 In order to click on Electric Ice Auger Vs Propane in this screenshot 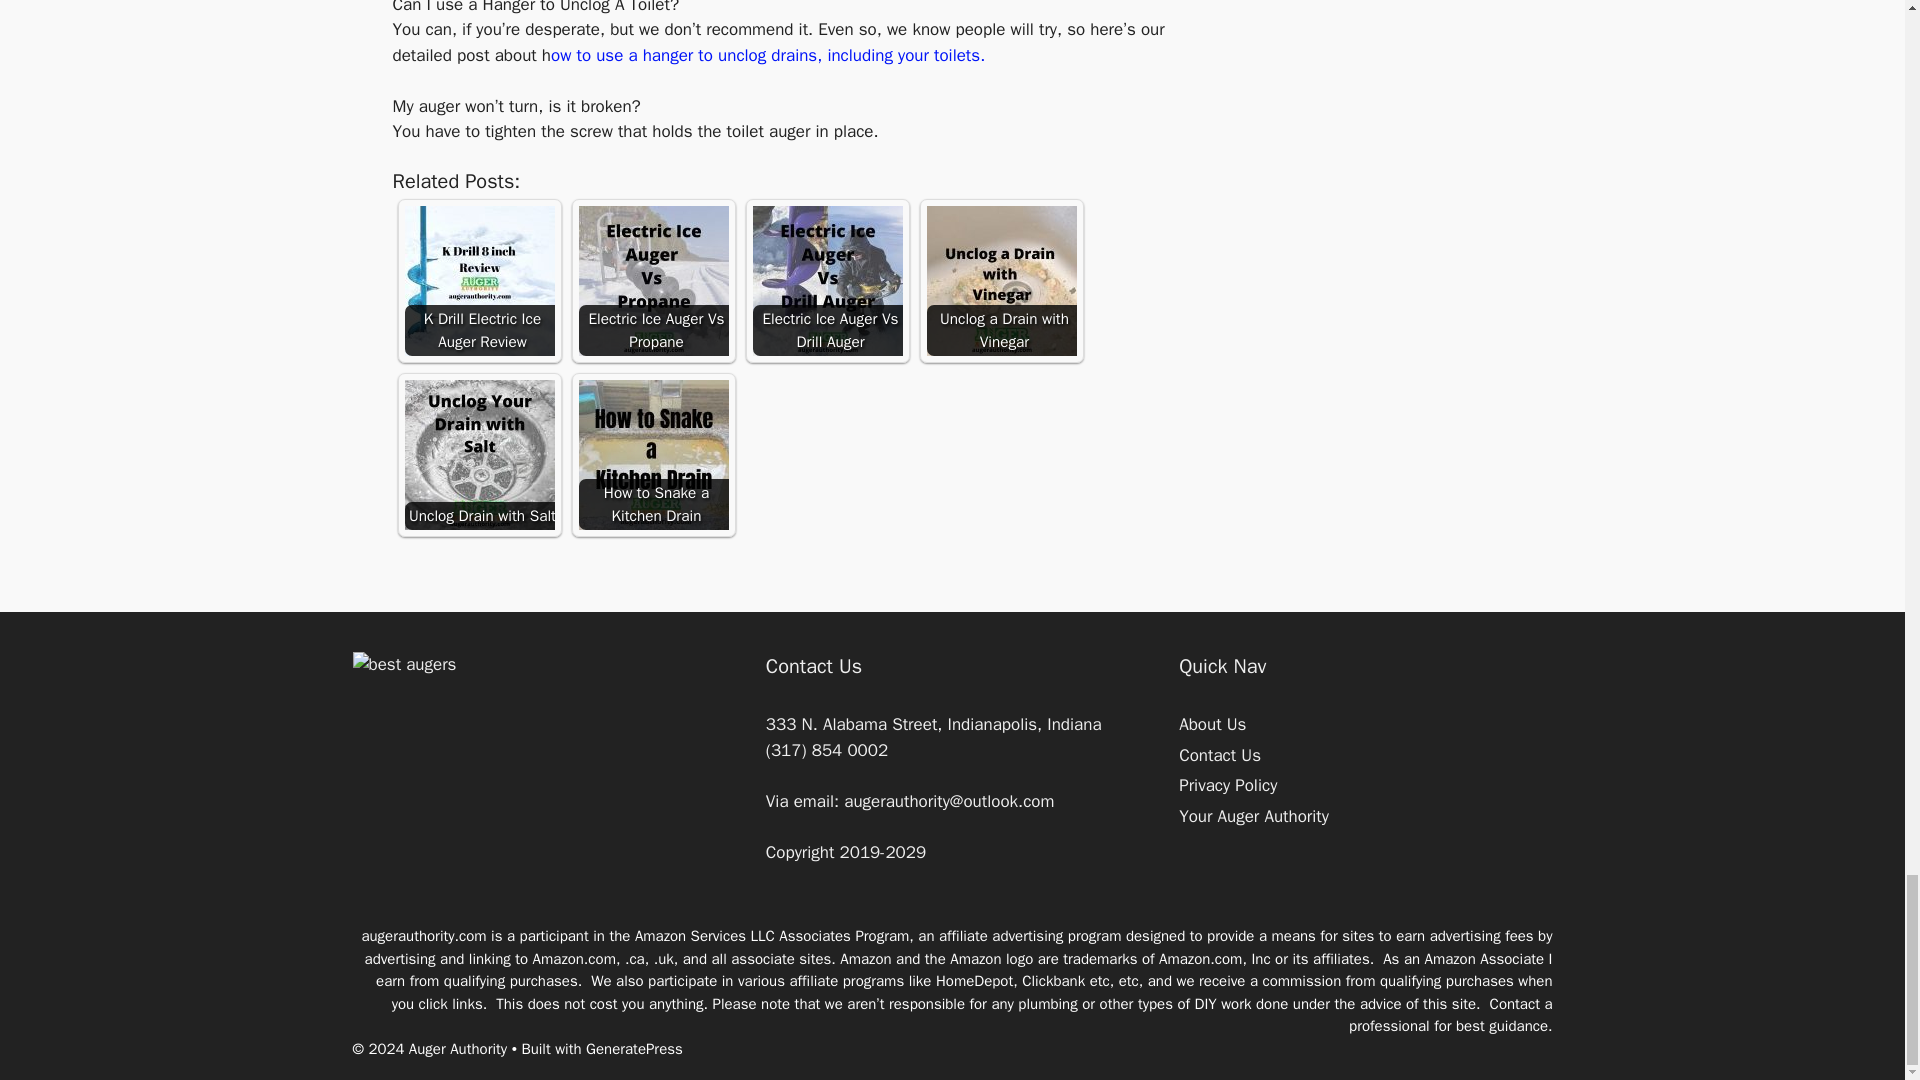, I will do `click(652, 281)`.